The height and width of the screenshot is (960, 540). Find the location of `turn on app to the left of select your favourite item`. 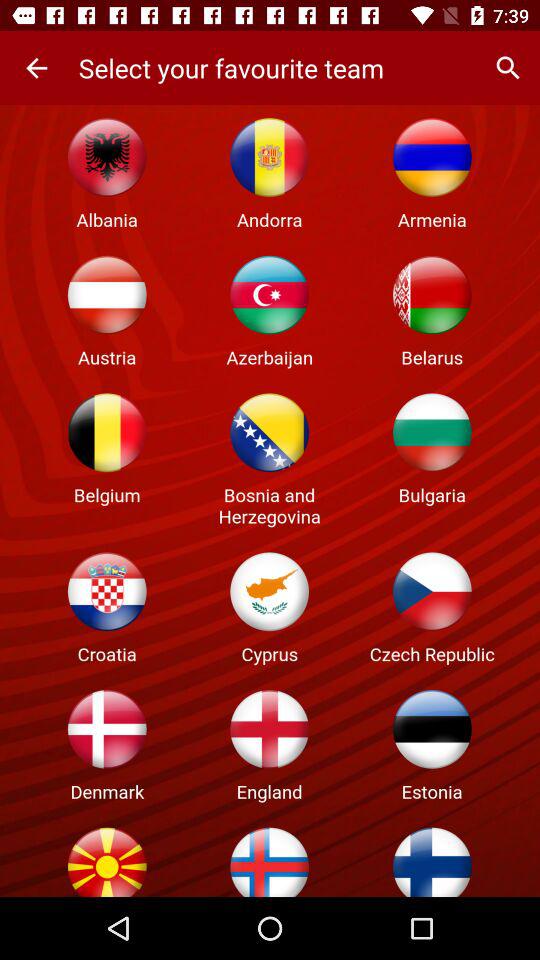

turn on app to the left of select your favourite item is located at coordinates (36, 68).